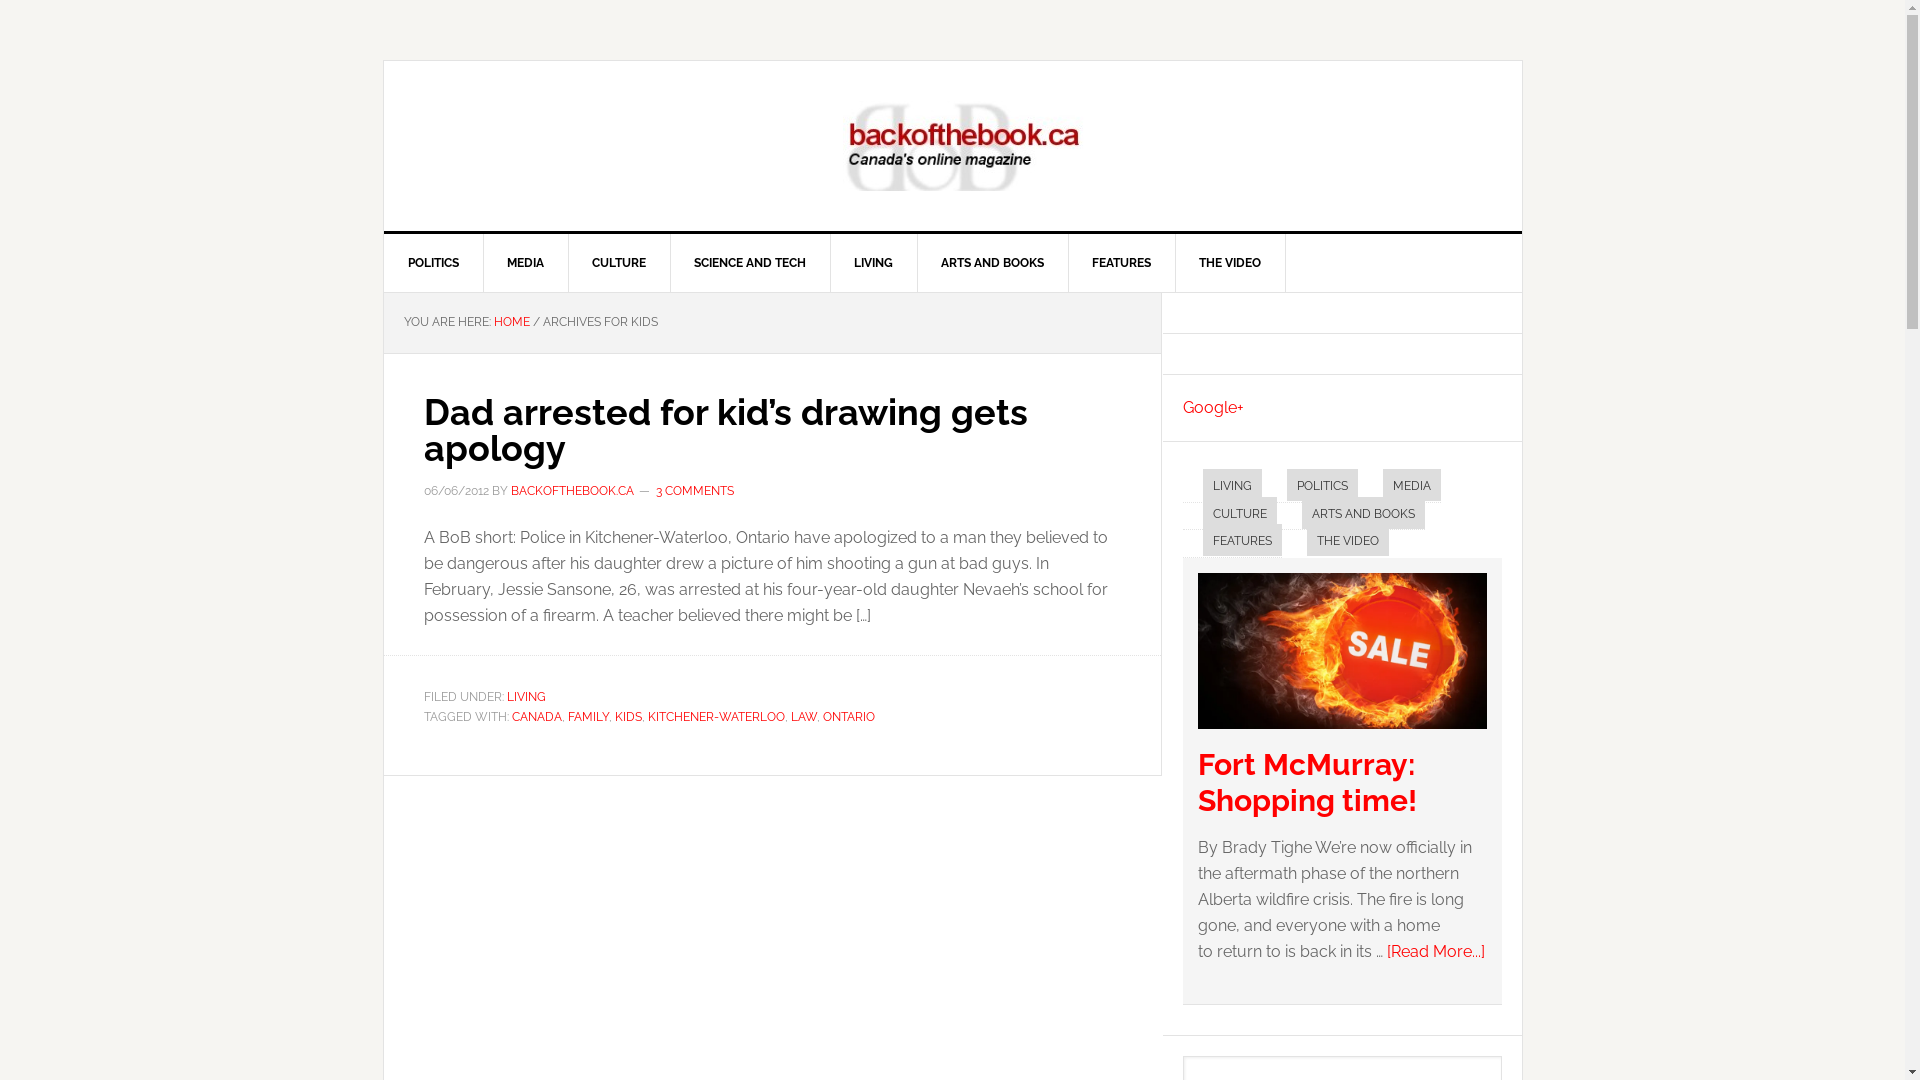 The width and height of the screenshot is (1920, 1080). I want to click on ARTS AND BOOKS, so click(992, 263).